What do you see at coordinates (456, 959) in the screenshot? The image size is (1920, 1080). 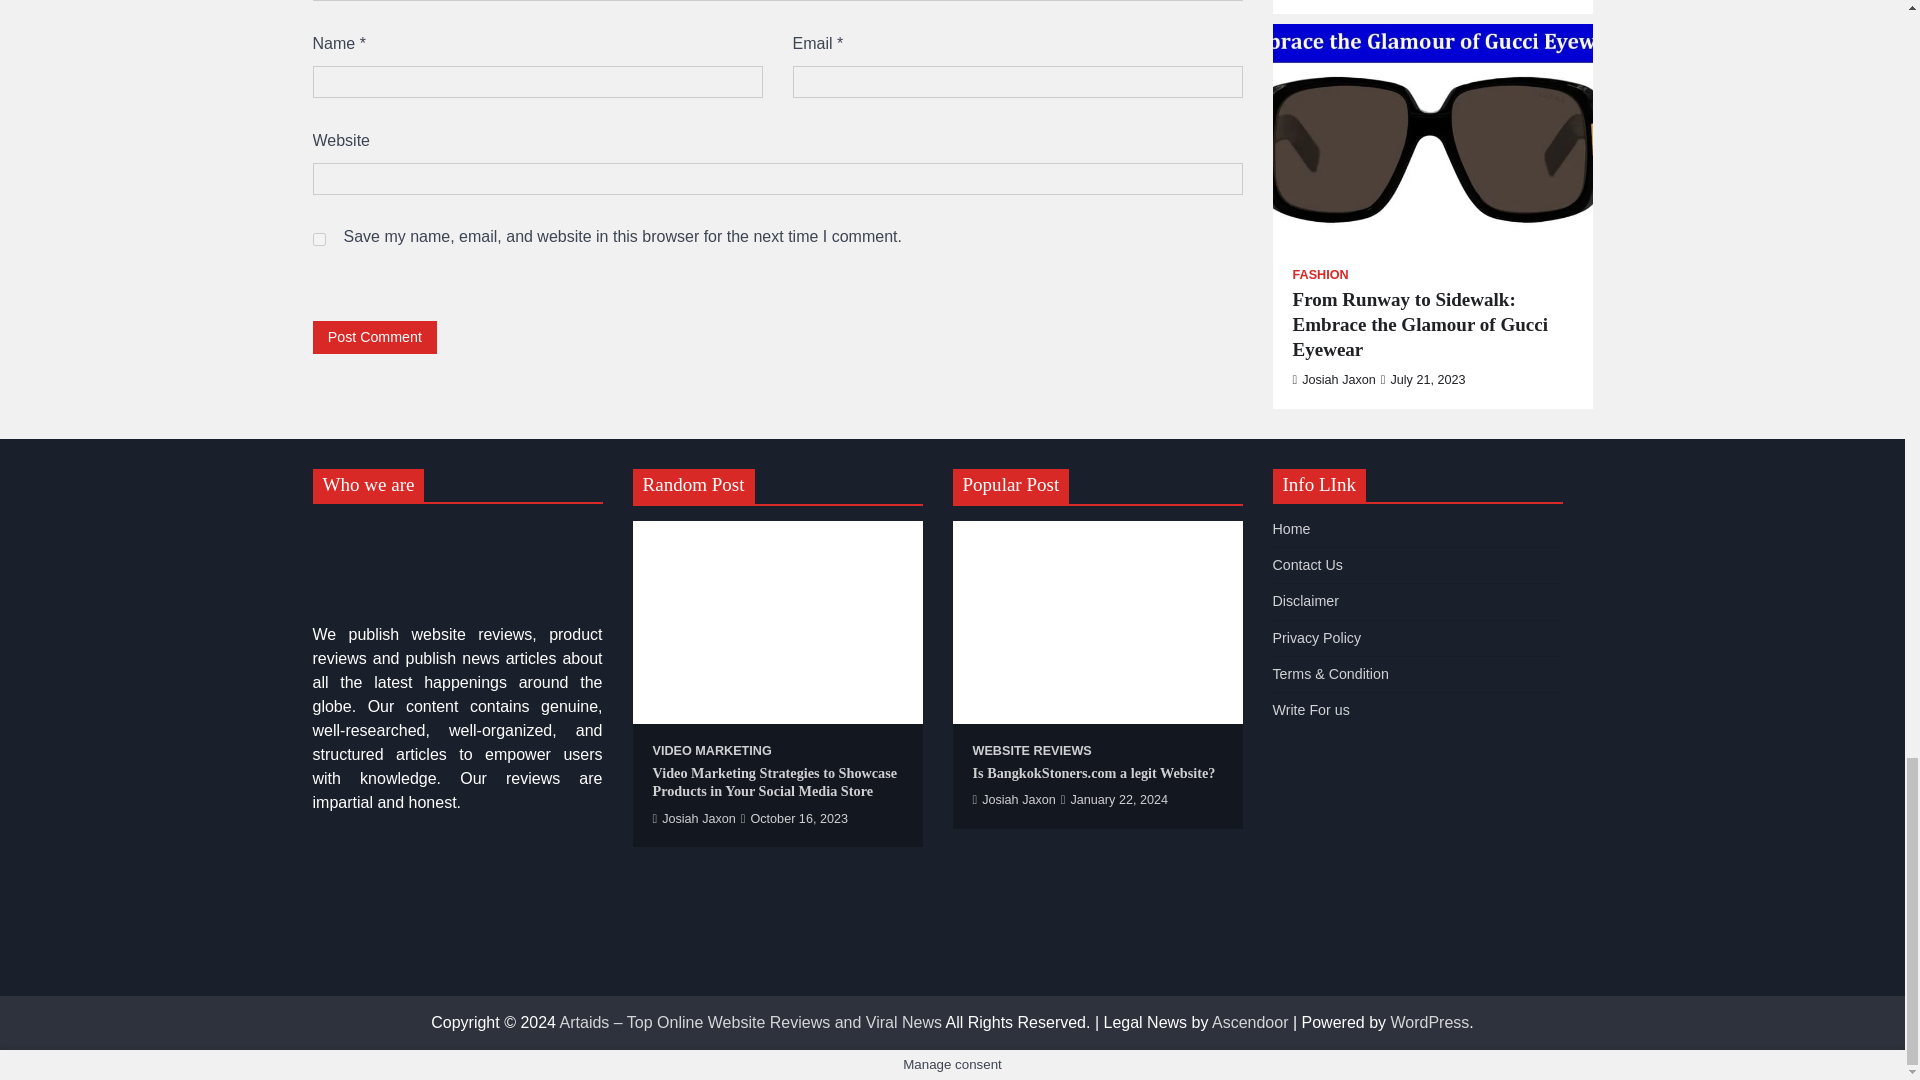 I see `DMCA.com Protection Status` at bounding box center [456, 959].